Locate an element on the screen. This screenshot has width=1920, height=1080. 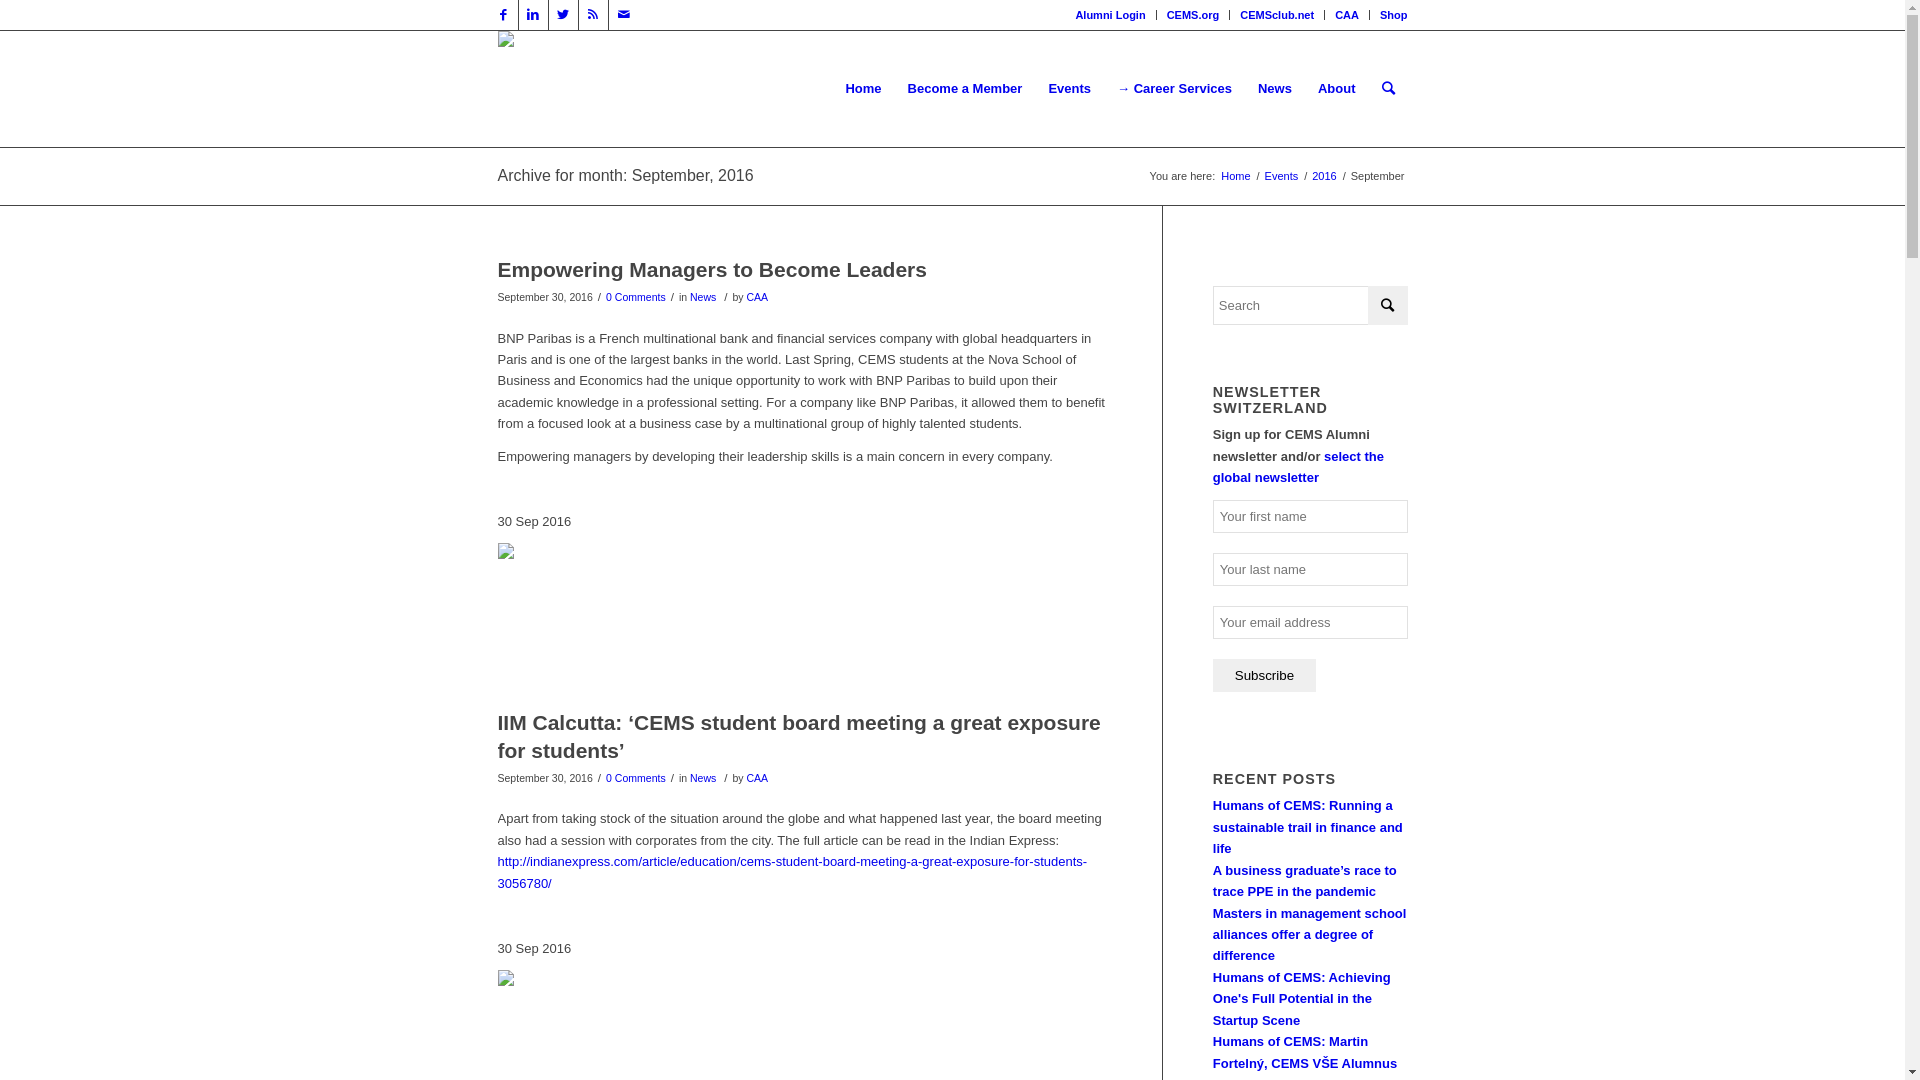
CEMS.org is located at coordinates (1194, 15).